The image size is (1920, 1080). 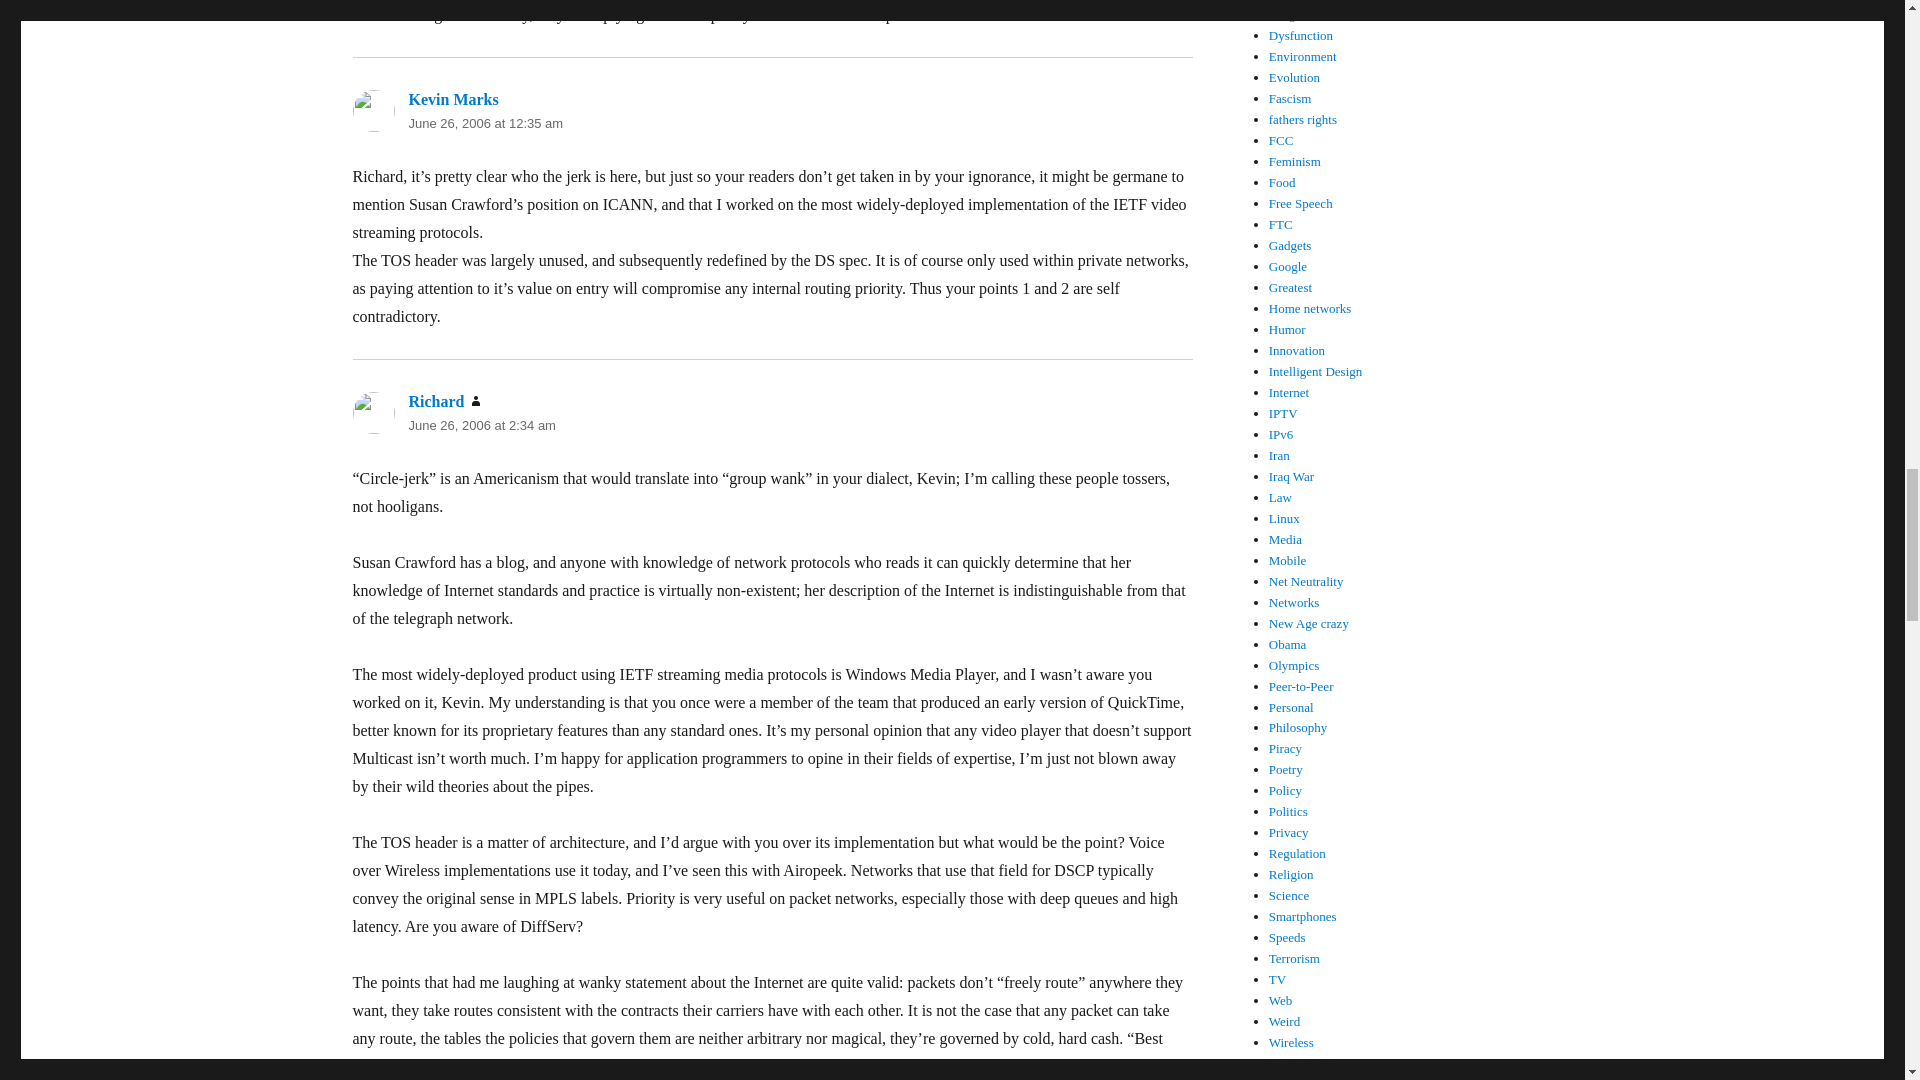 What do you see at coordinates (436, 402) in the screenshot?
I see `Richard` at bounding box center [436, 402].